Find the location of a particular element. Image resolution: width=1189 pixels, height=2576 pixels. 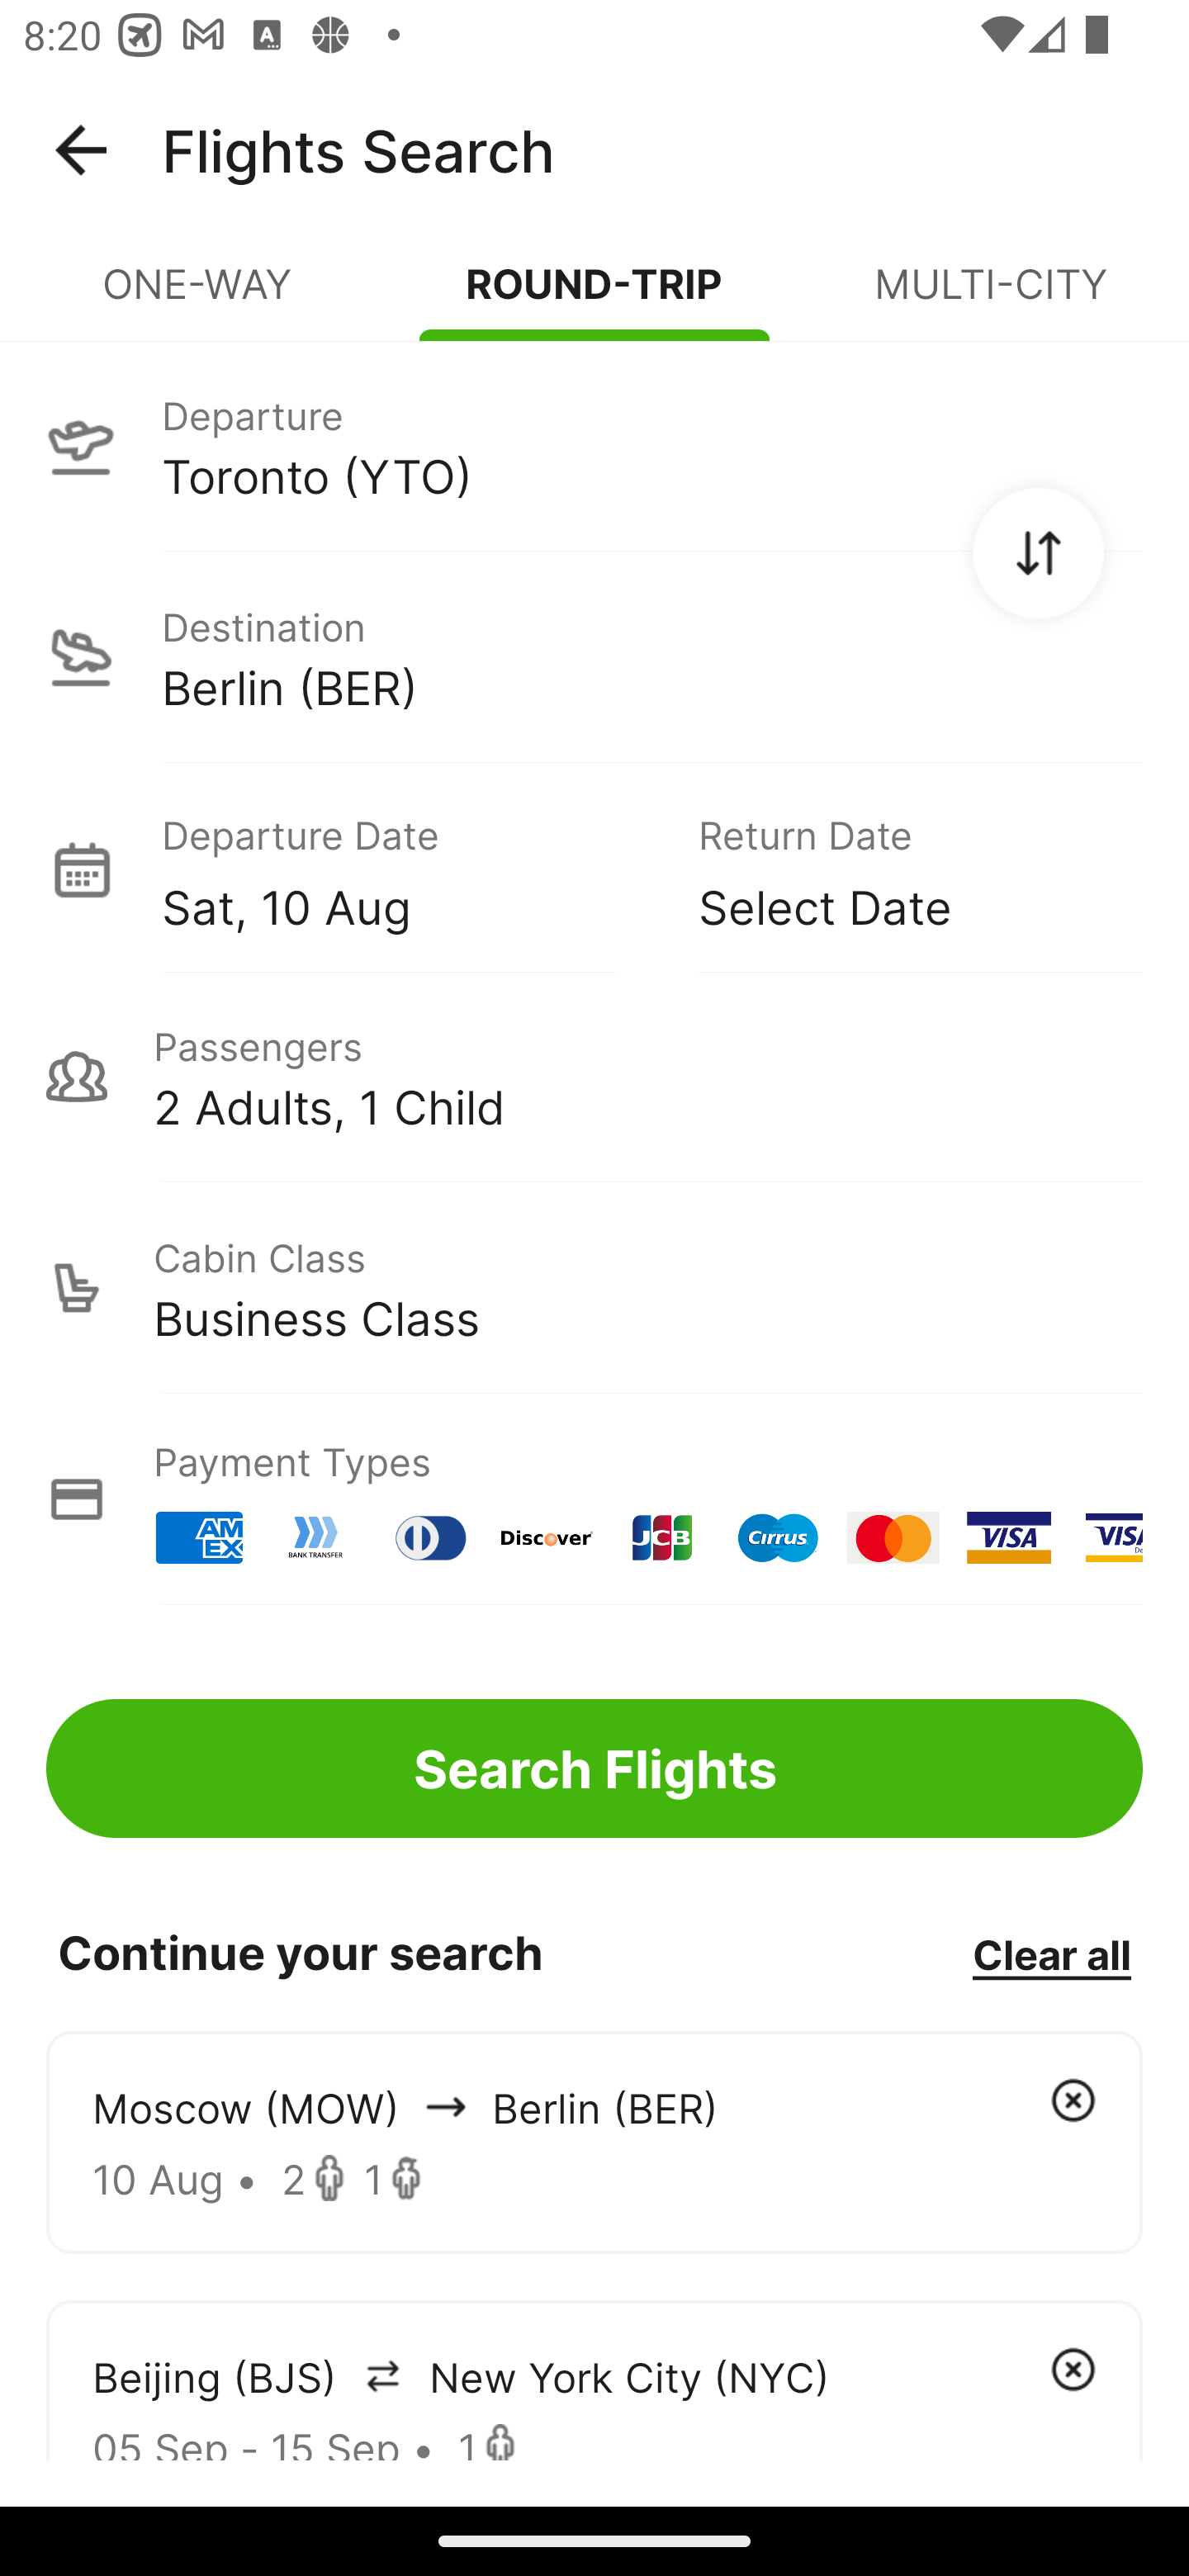

Search Flights is located at coordinates (594, 1769).